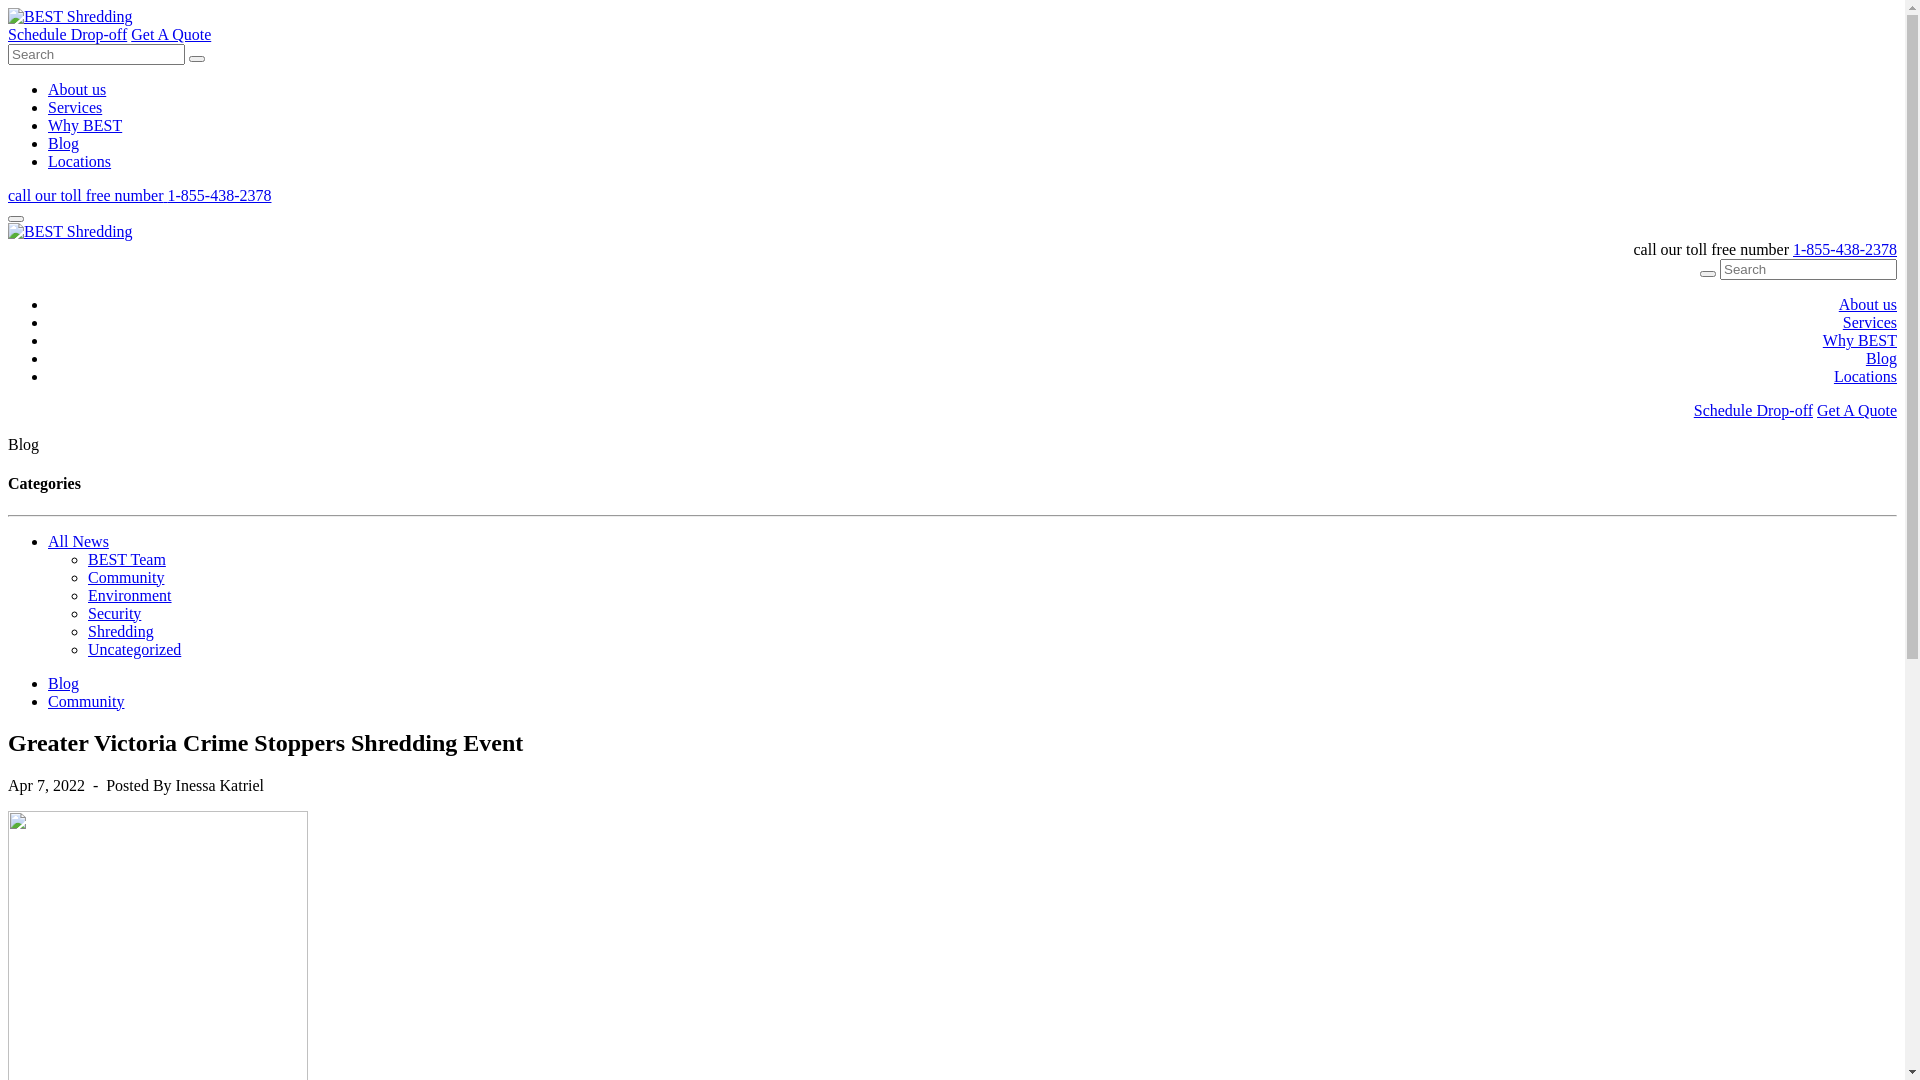  Describe the element at coordinates (1866, 376) in the screenshot. I see `Locations` at that location.